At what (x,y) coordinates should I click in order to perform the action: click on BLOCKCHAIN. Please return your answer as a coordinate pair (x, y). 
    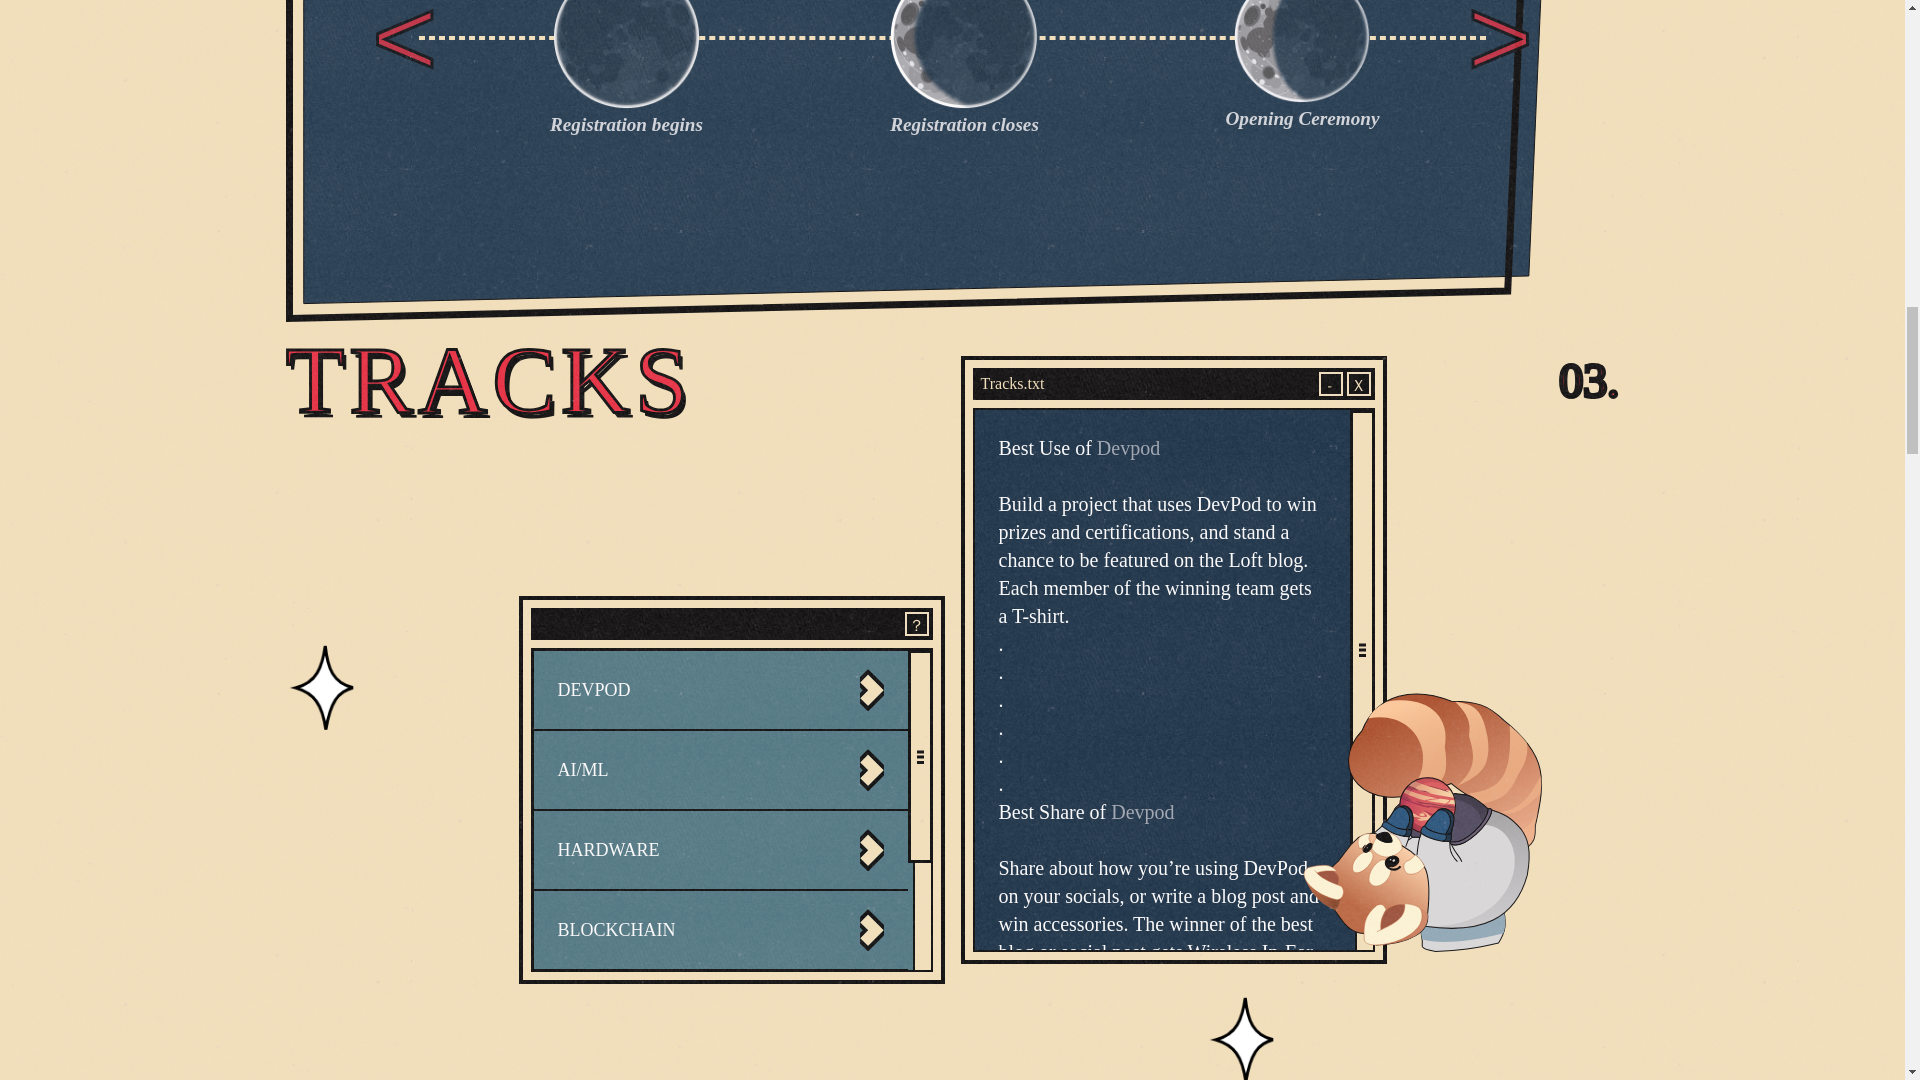
    Looking at the image, I should click on (718, 929).